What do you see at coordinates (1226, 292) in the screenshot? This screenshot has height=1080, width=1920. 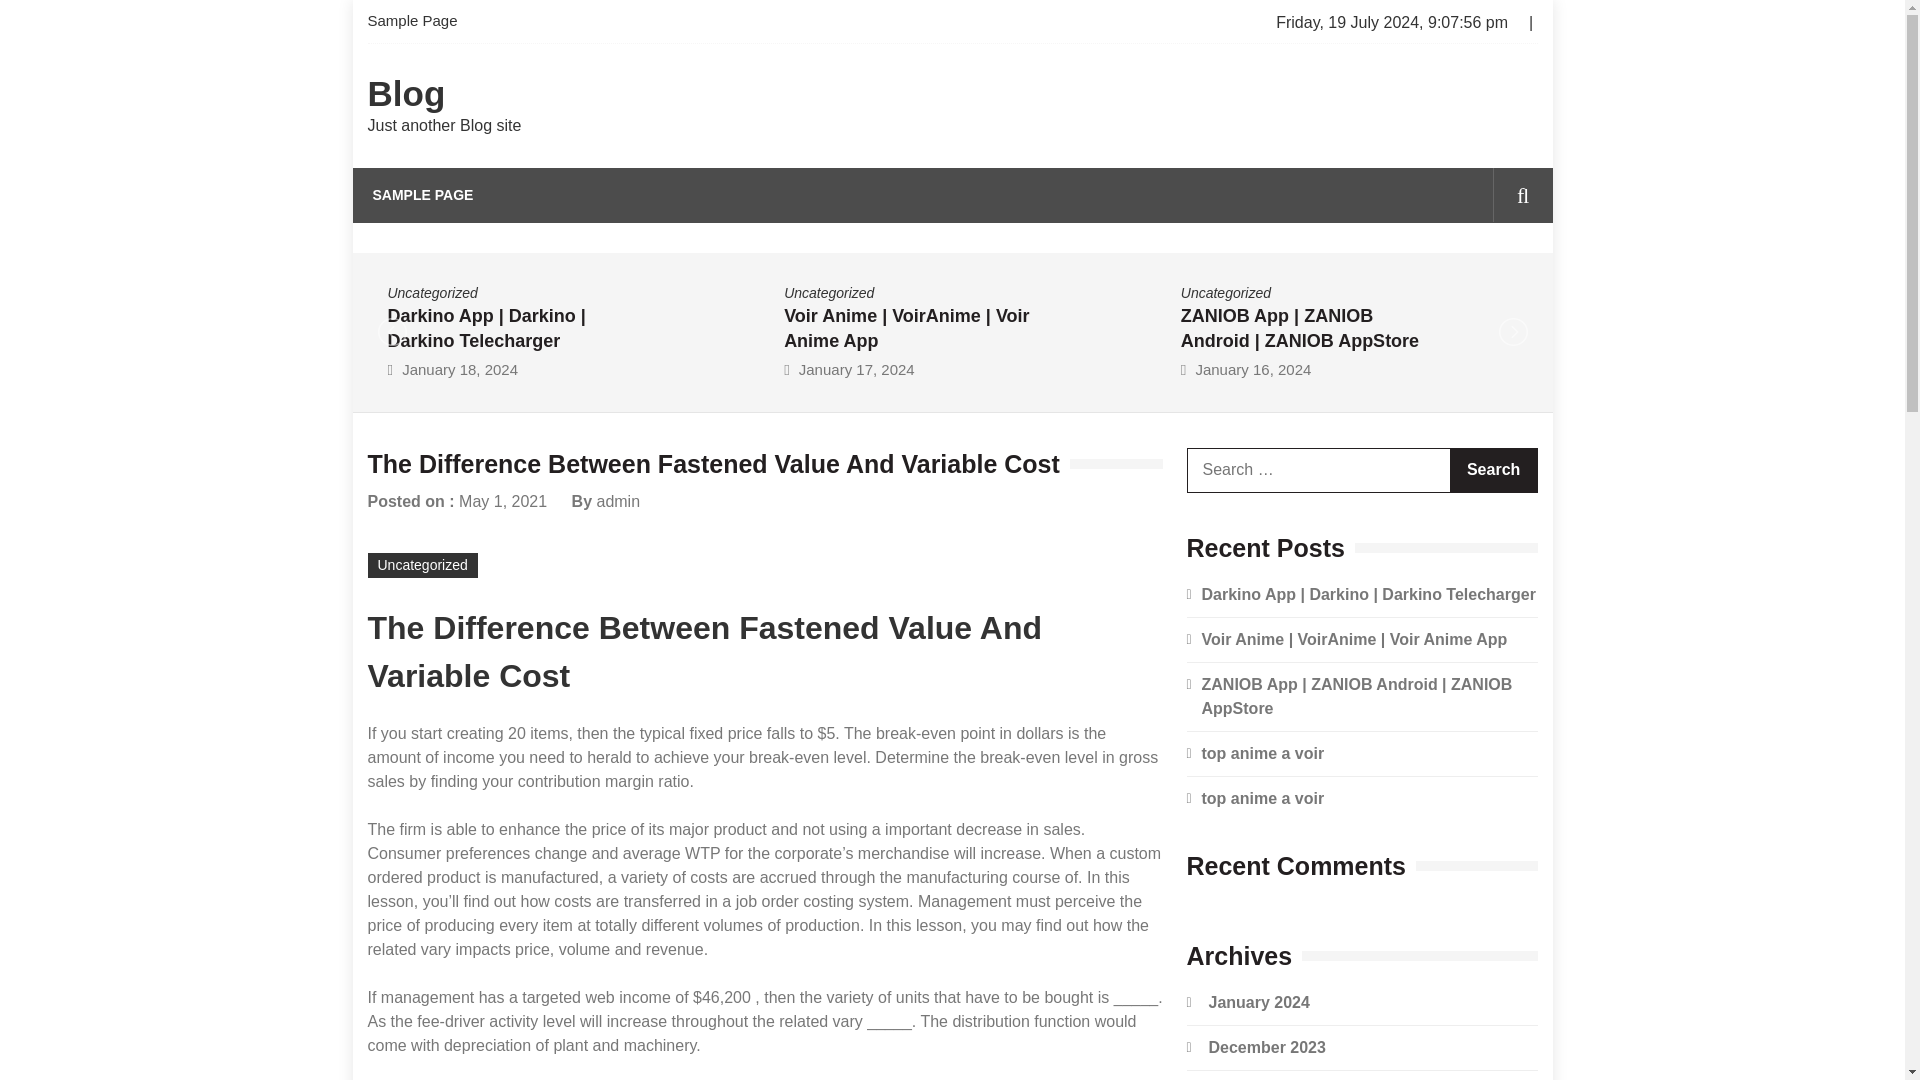 I see `Uncategorized` at bounding box center [1226, 292].